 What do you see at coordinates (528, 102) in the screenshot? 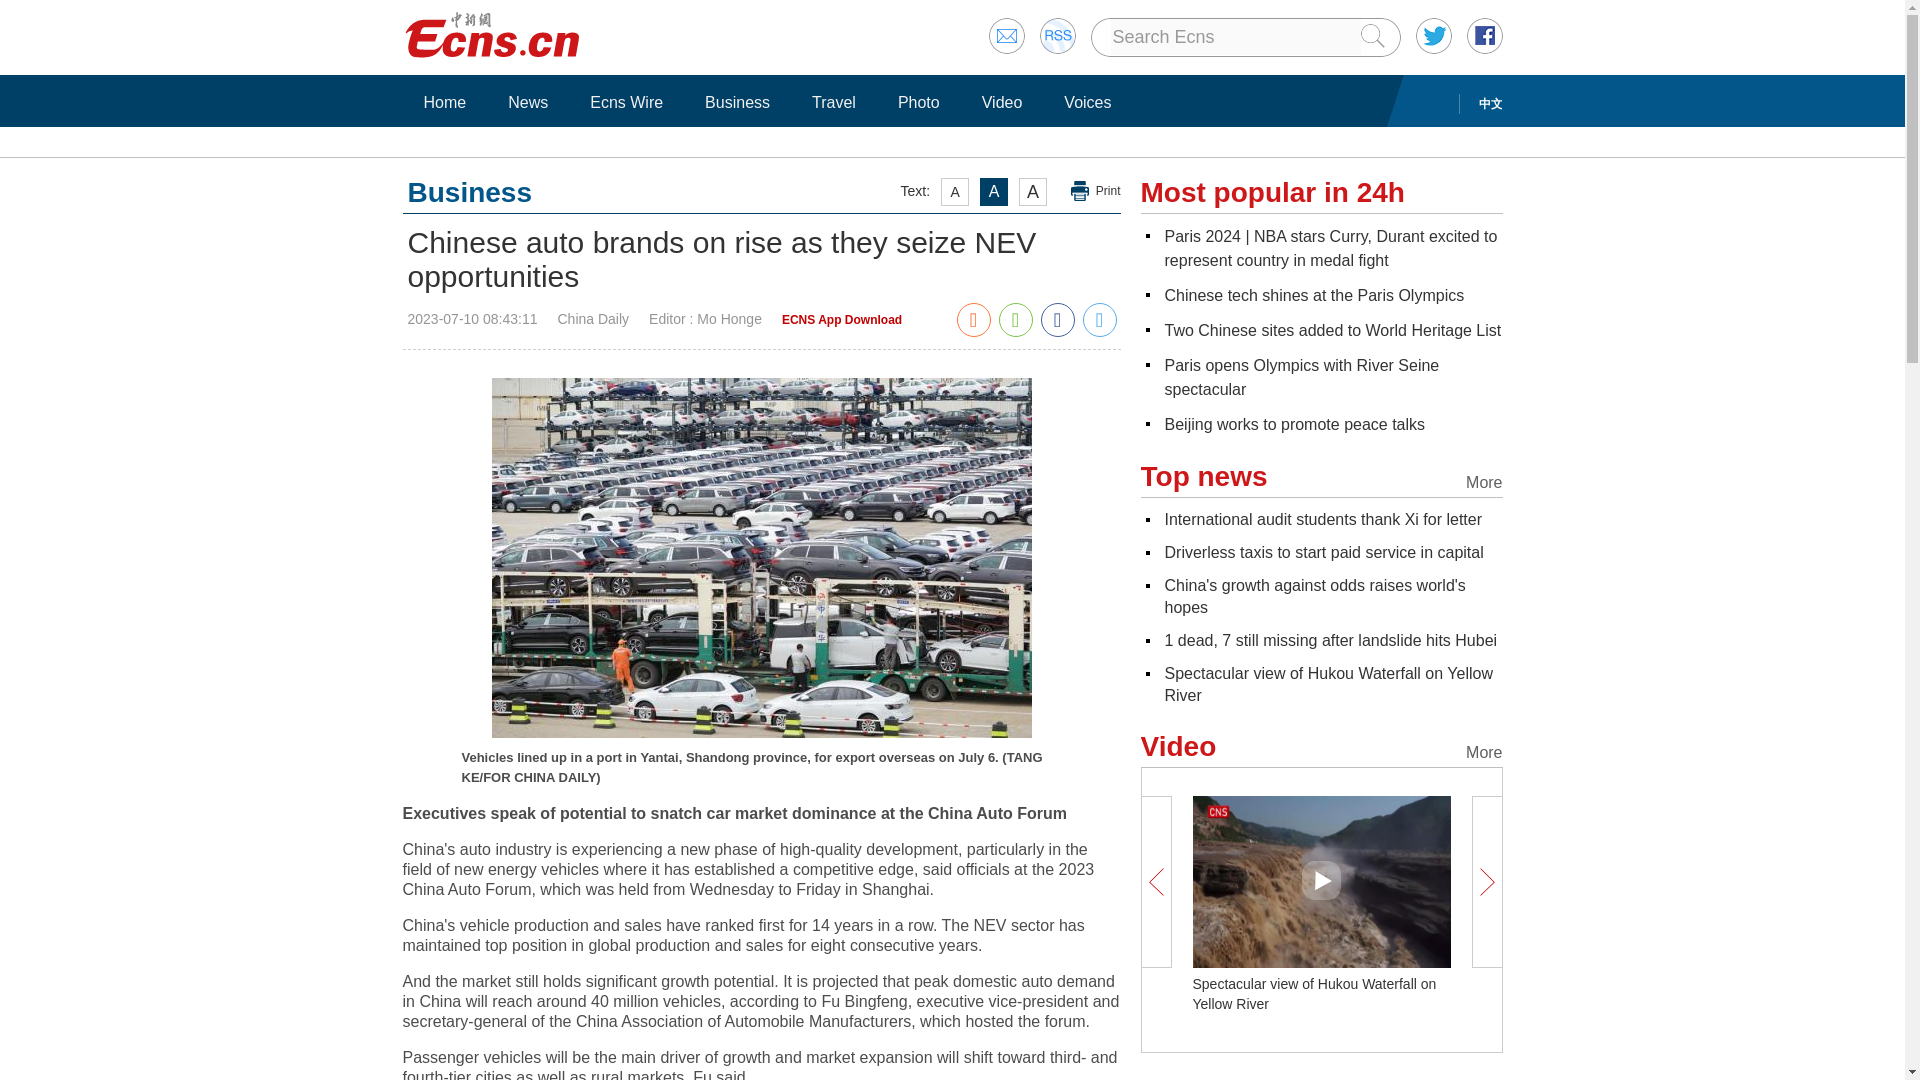
I see `News` at bounding box center [528, 102].